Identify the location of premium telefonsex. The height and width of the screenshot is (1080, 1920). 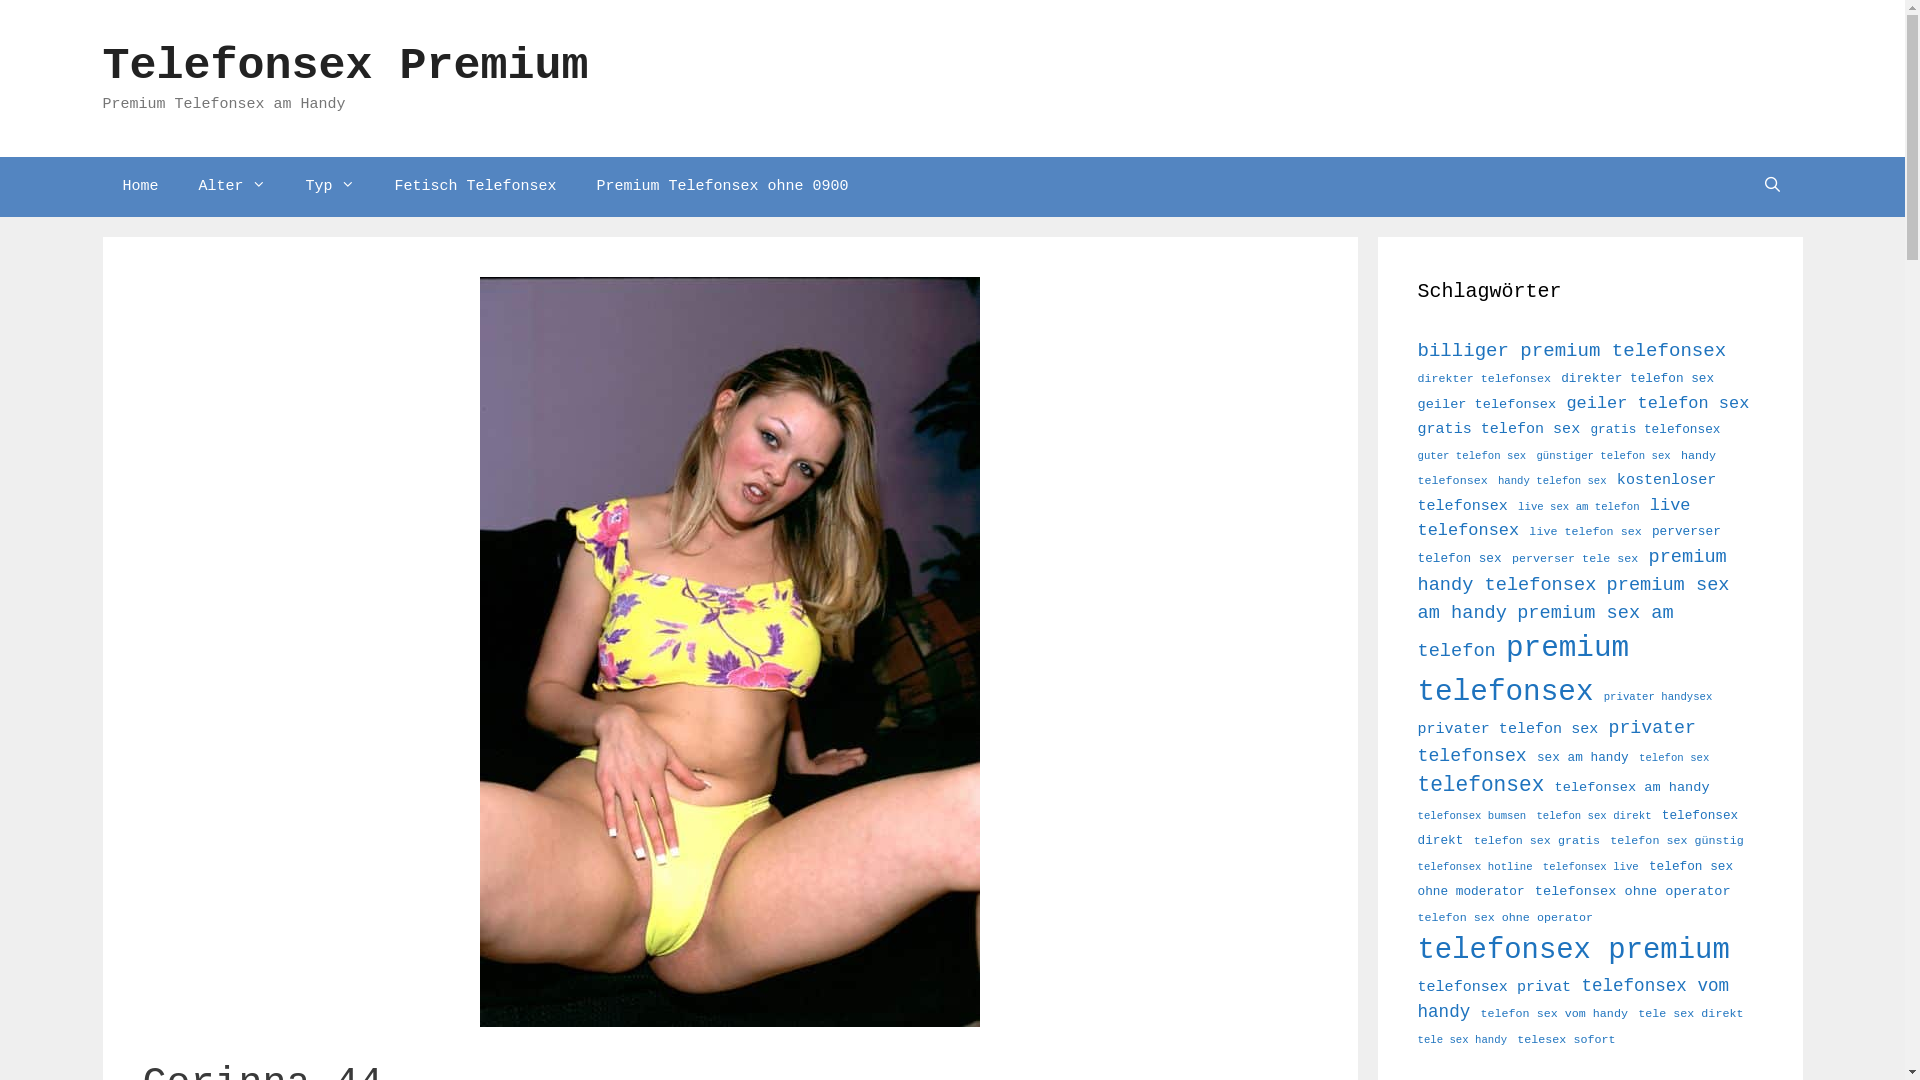
(1524, 670).